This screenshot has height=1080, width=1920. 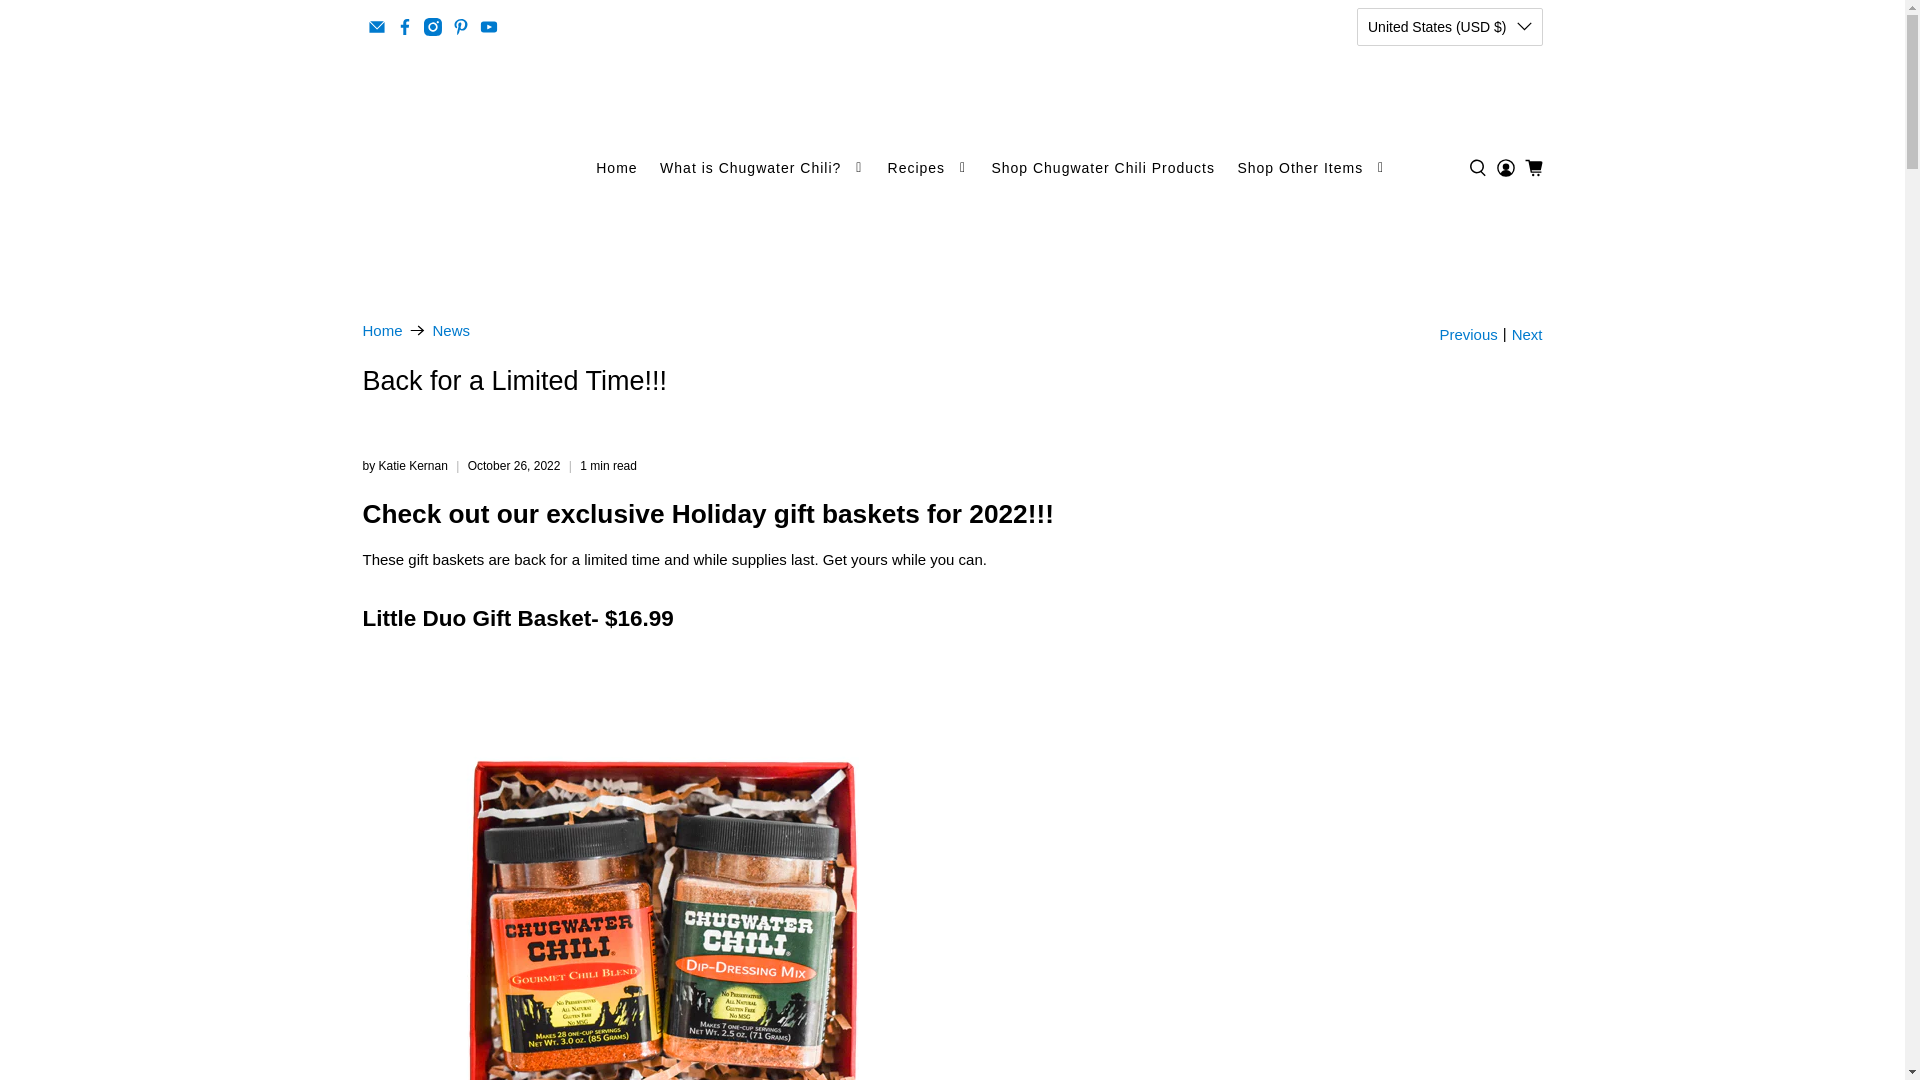 What do you see at coordinates (1442, 570) in the screenshot?
I see `AT` at bounding box center [1442, 570].